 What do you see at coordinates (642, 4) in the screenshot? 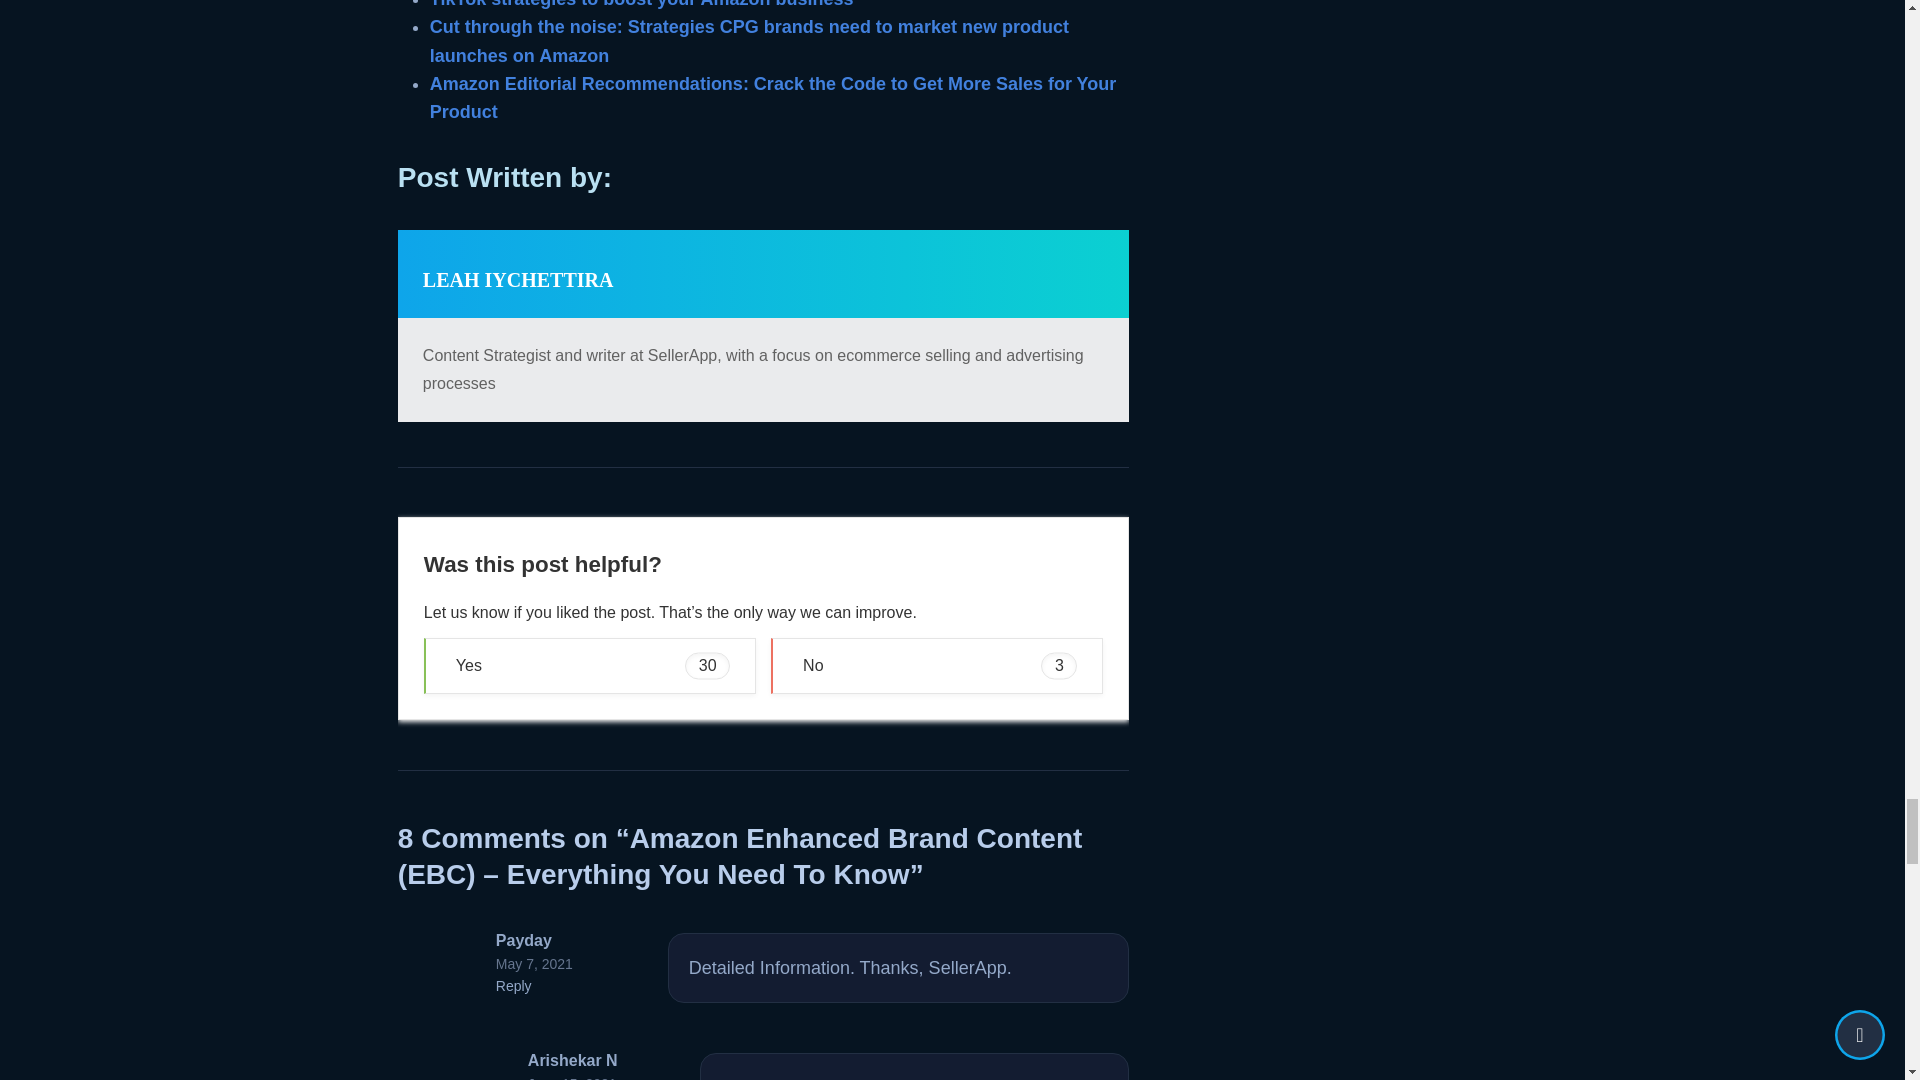
I see `TikTok strategies to boost your Amazon business` at bounding box center [642, 4].